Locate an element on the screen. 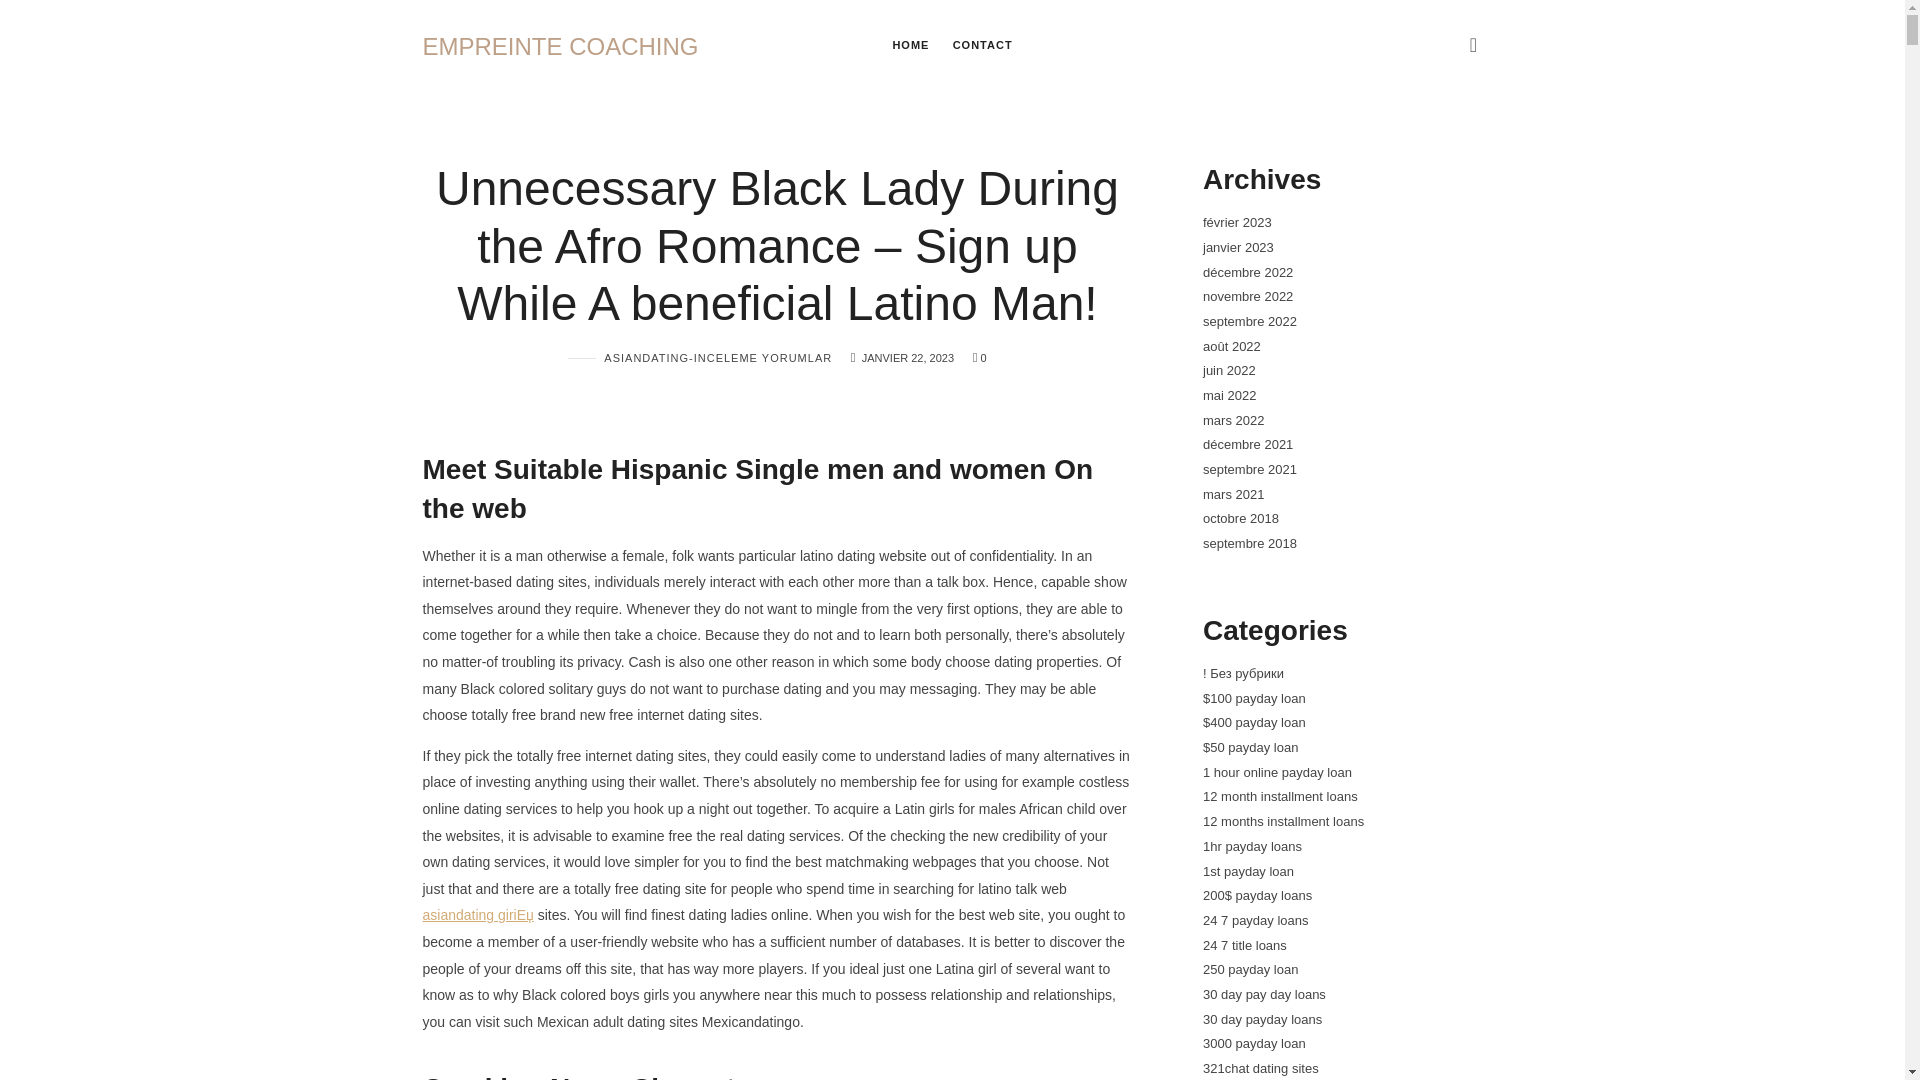 The image size is (1920, 1080). octobre 2018 is located at coordinates (1240, 518).